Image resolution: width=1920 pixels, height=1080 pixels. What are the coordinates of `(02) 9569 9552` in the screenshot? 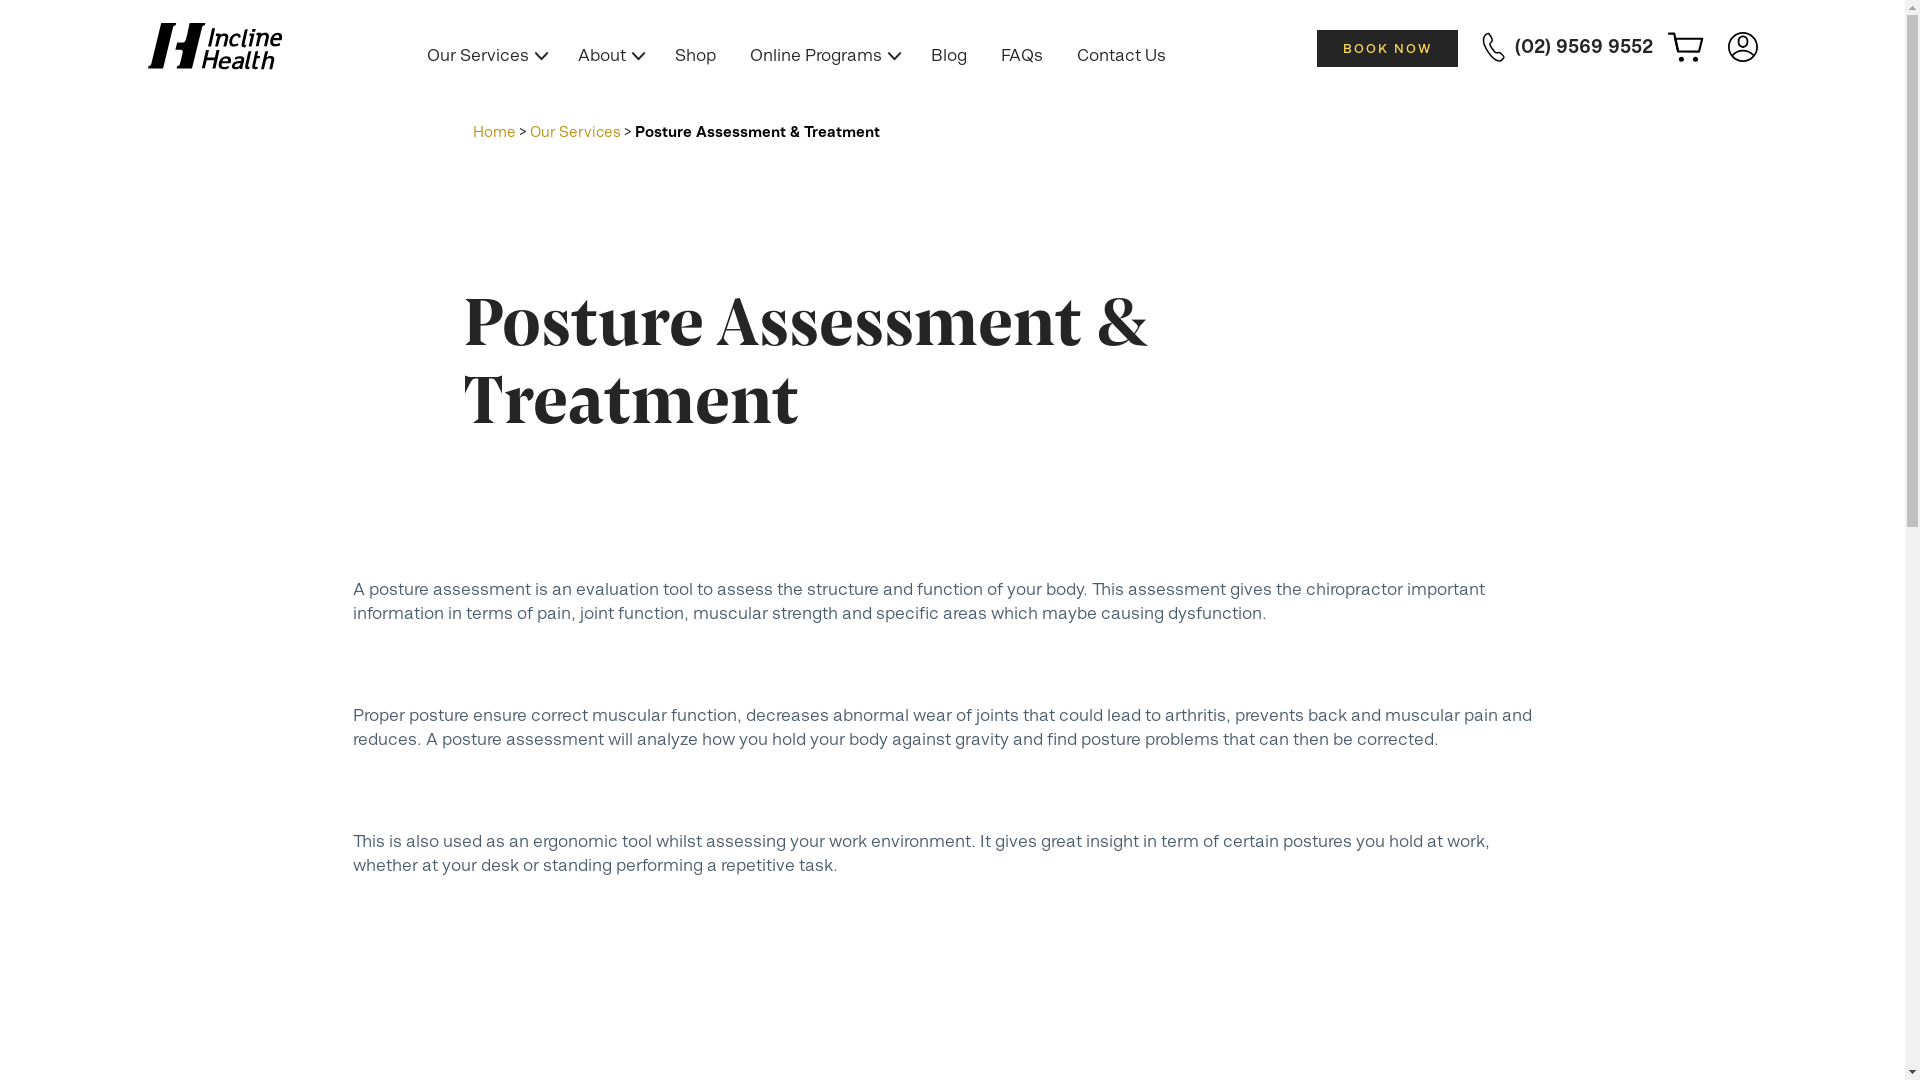 It's located at (1568, 49).